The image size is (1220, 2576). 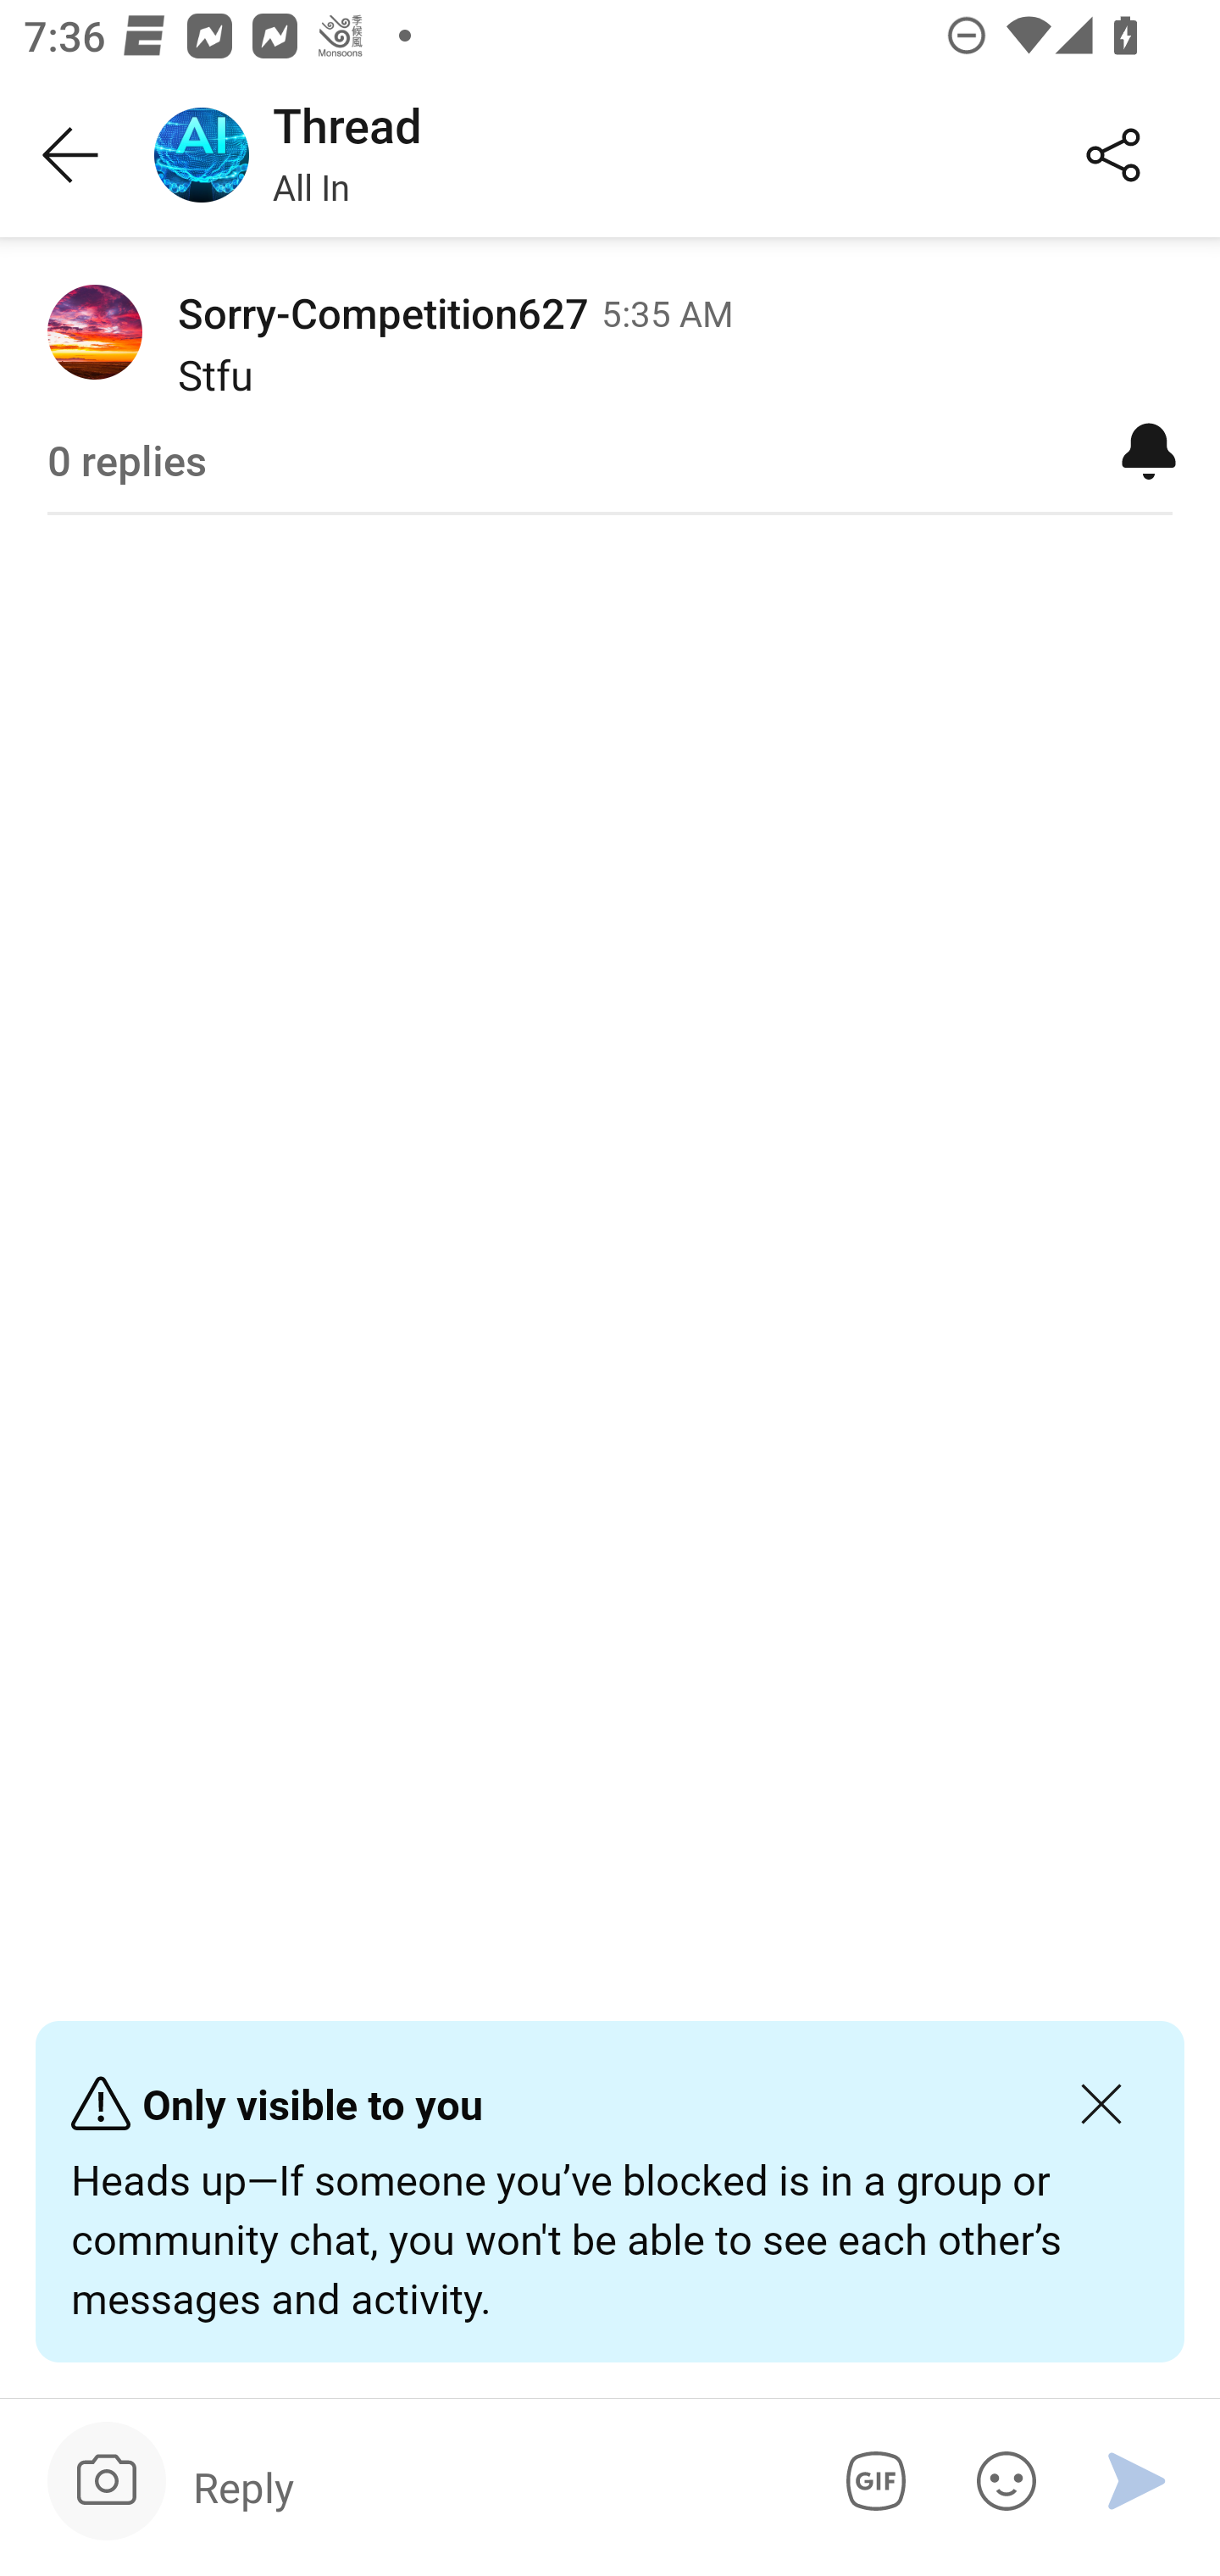 I want to click on Upload image, so click(x=107, y=2481).